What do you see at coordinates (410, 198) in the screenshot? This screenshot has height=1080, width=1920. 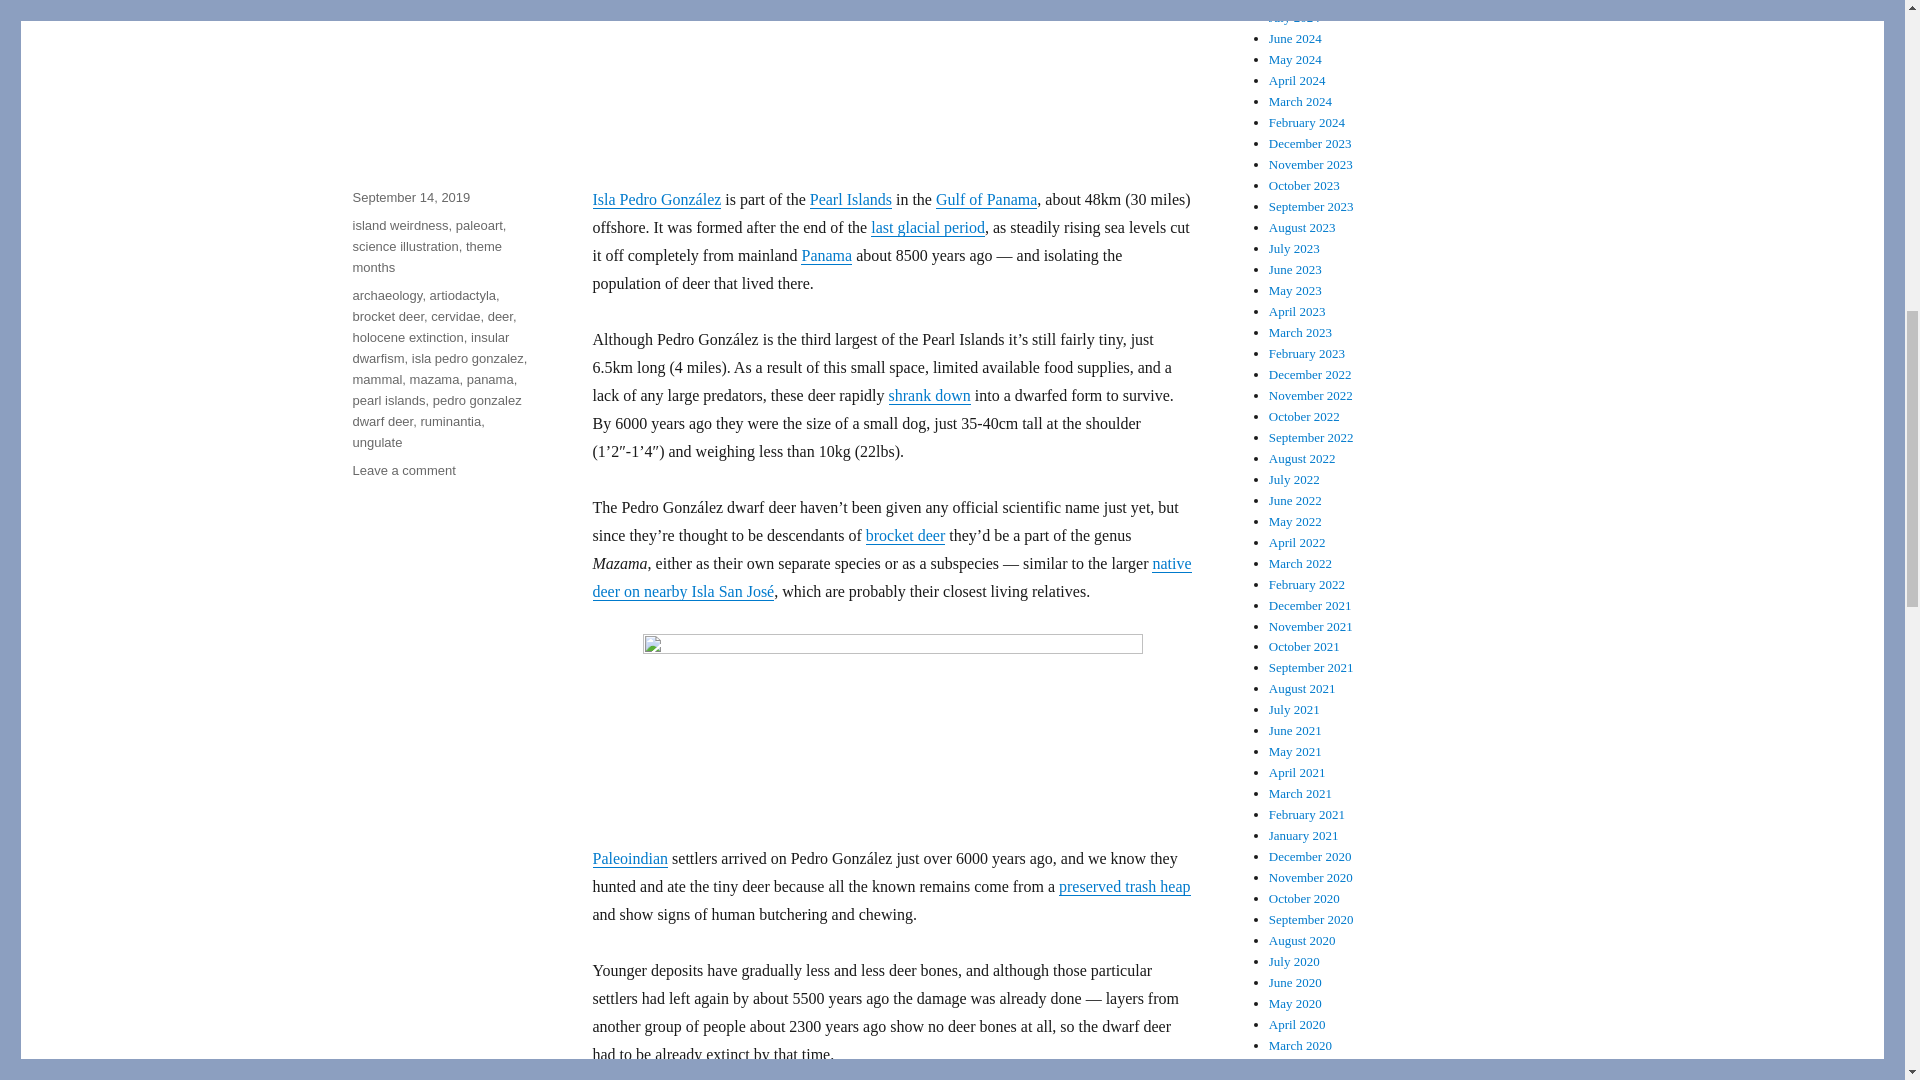 I see `September 14, 2019` at bounding box center [410, 198].